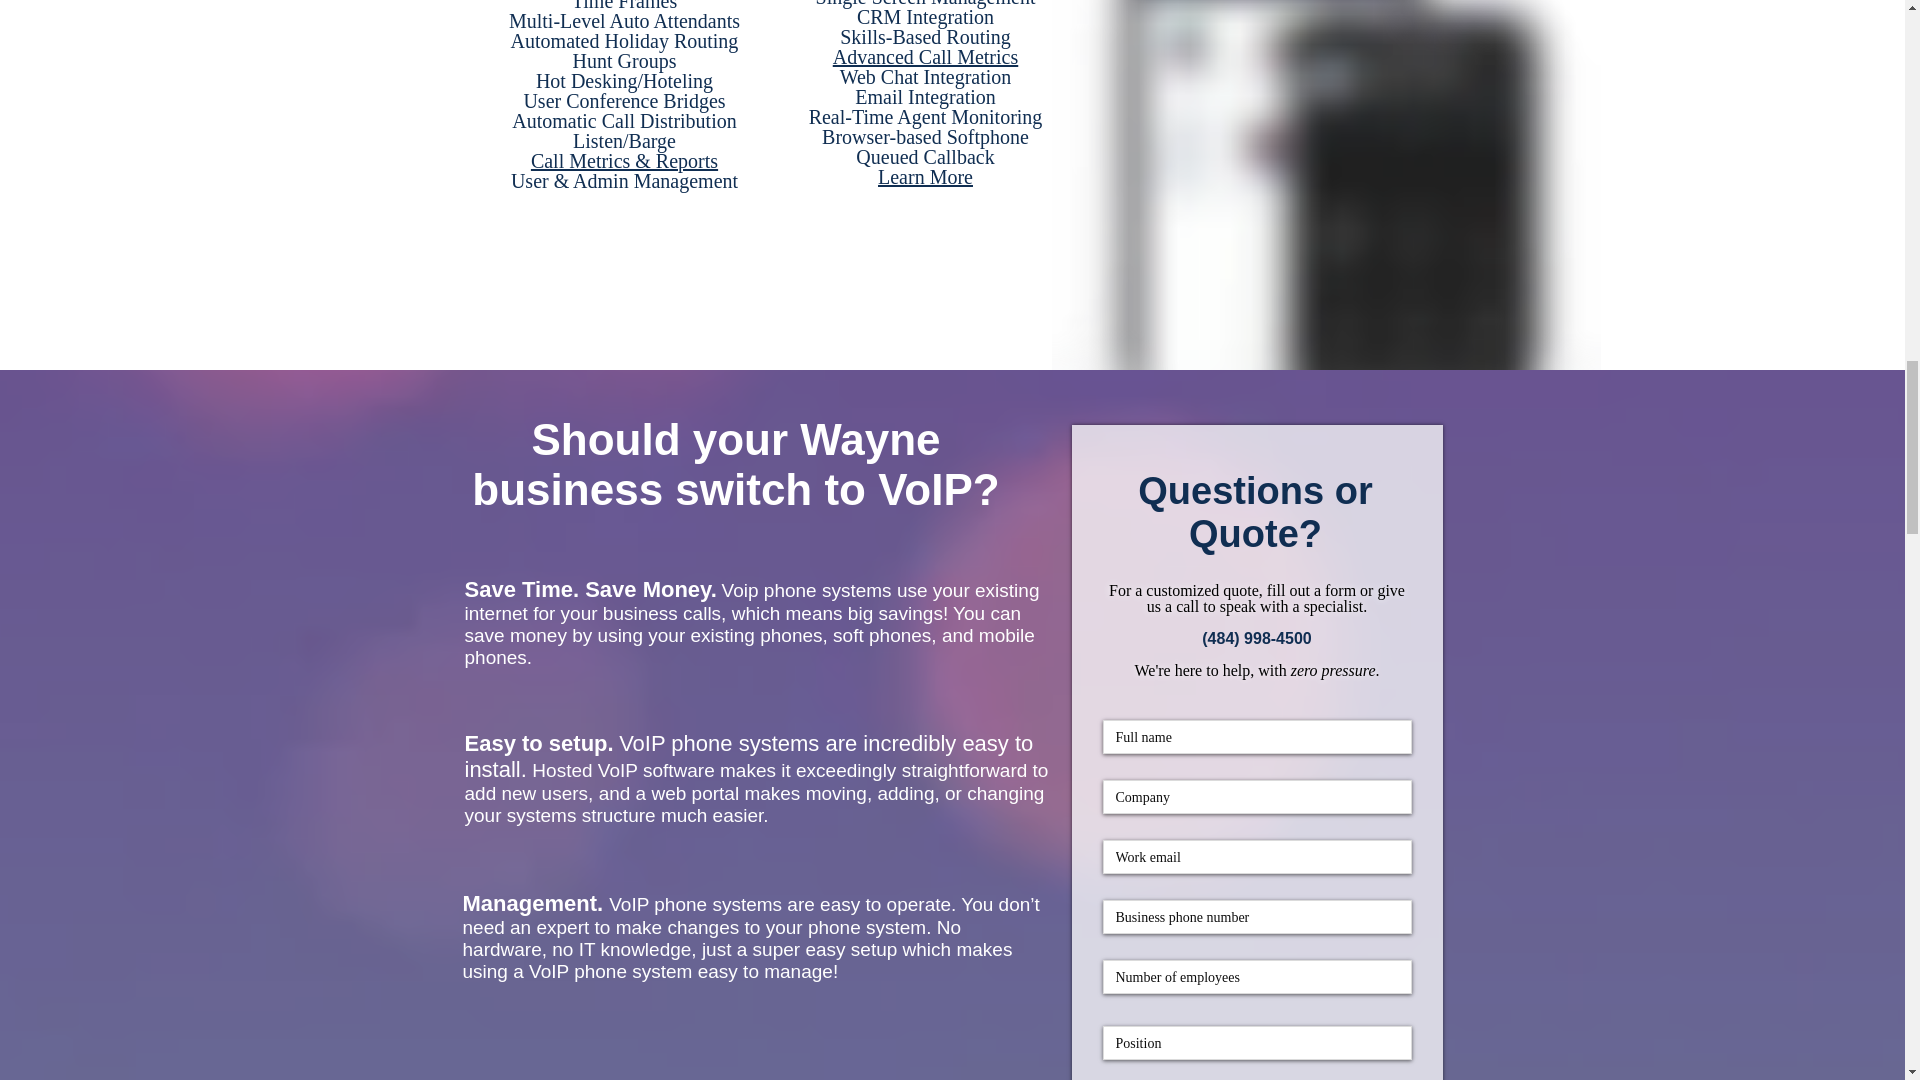 The image size is (1920, 1080). I want to click on Advanced Call Metrics, so click(926, 57).